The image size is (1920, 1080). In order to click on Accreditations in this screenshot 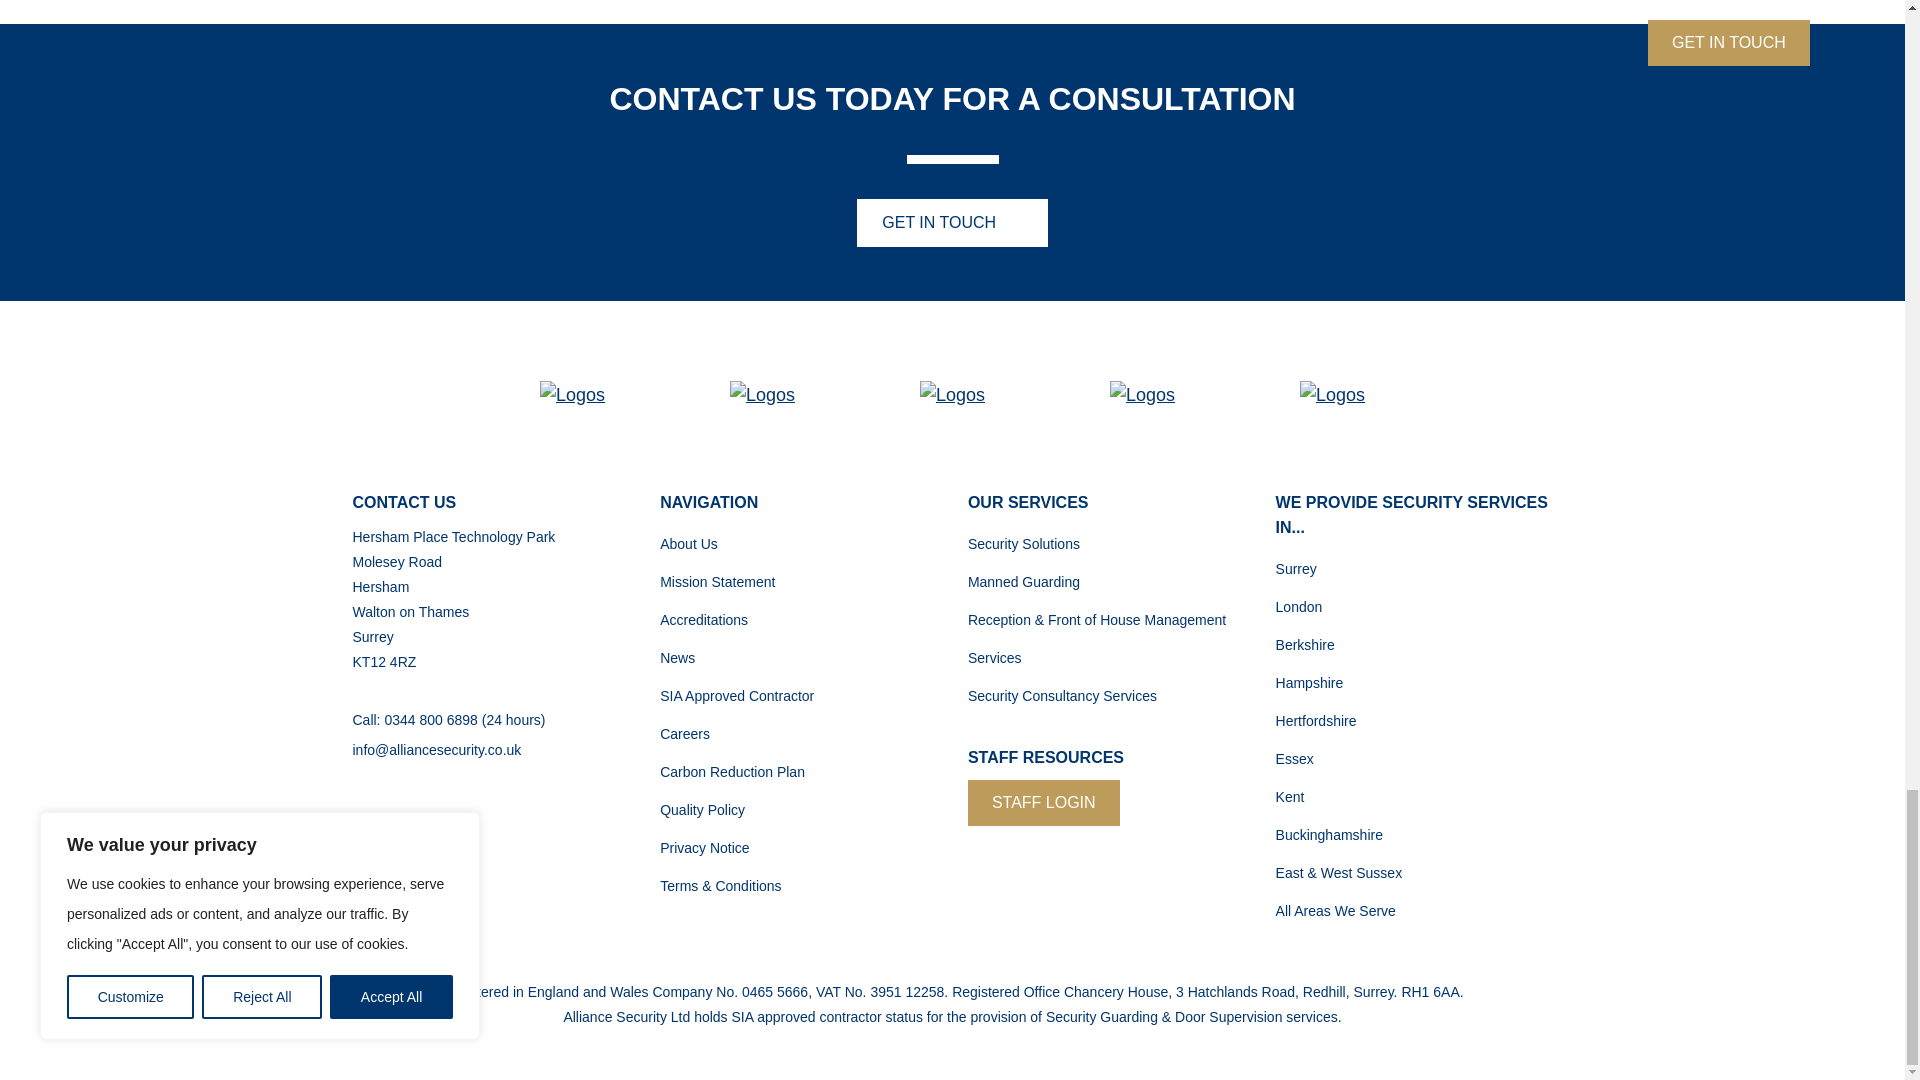, I will do `click(704, 620)`.